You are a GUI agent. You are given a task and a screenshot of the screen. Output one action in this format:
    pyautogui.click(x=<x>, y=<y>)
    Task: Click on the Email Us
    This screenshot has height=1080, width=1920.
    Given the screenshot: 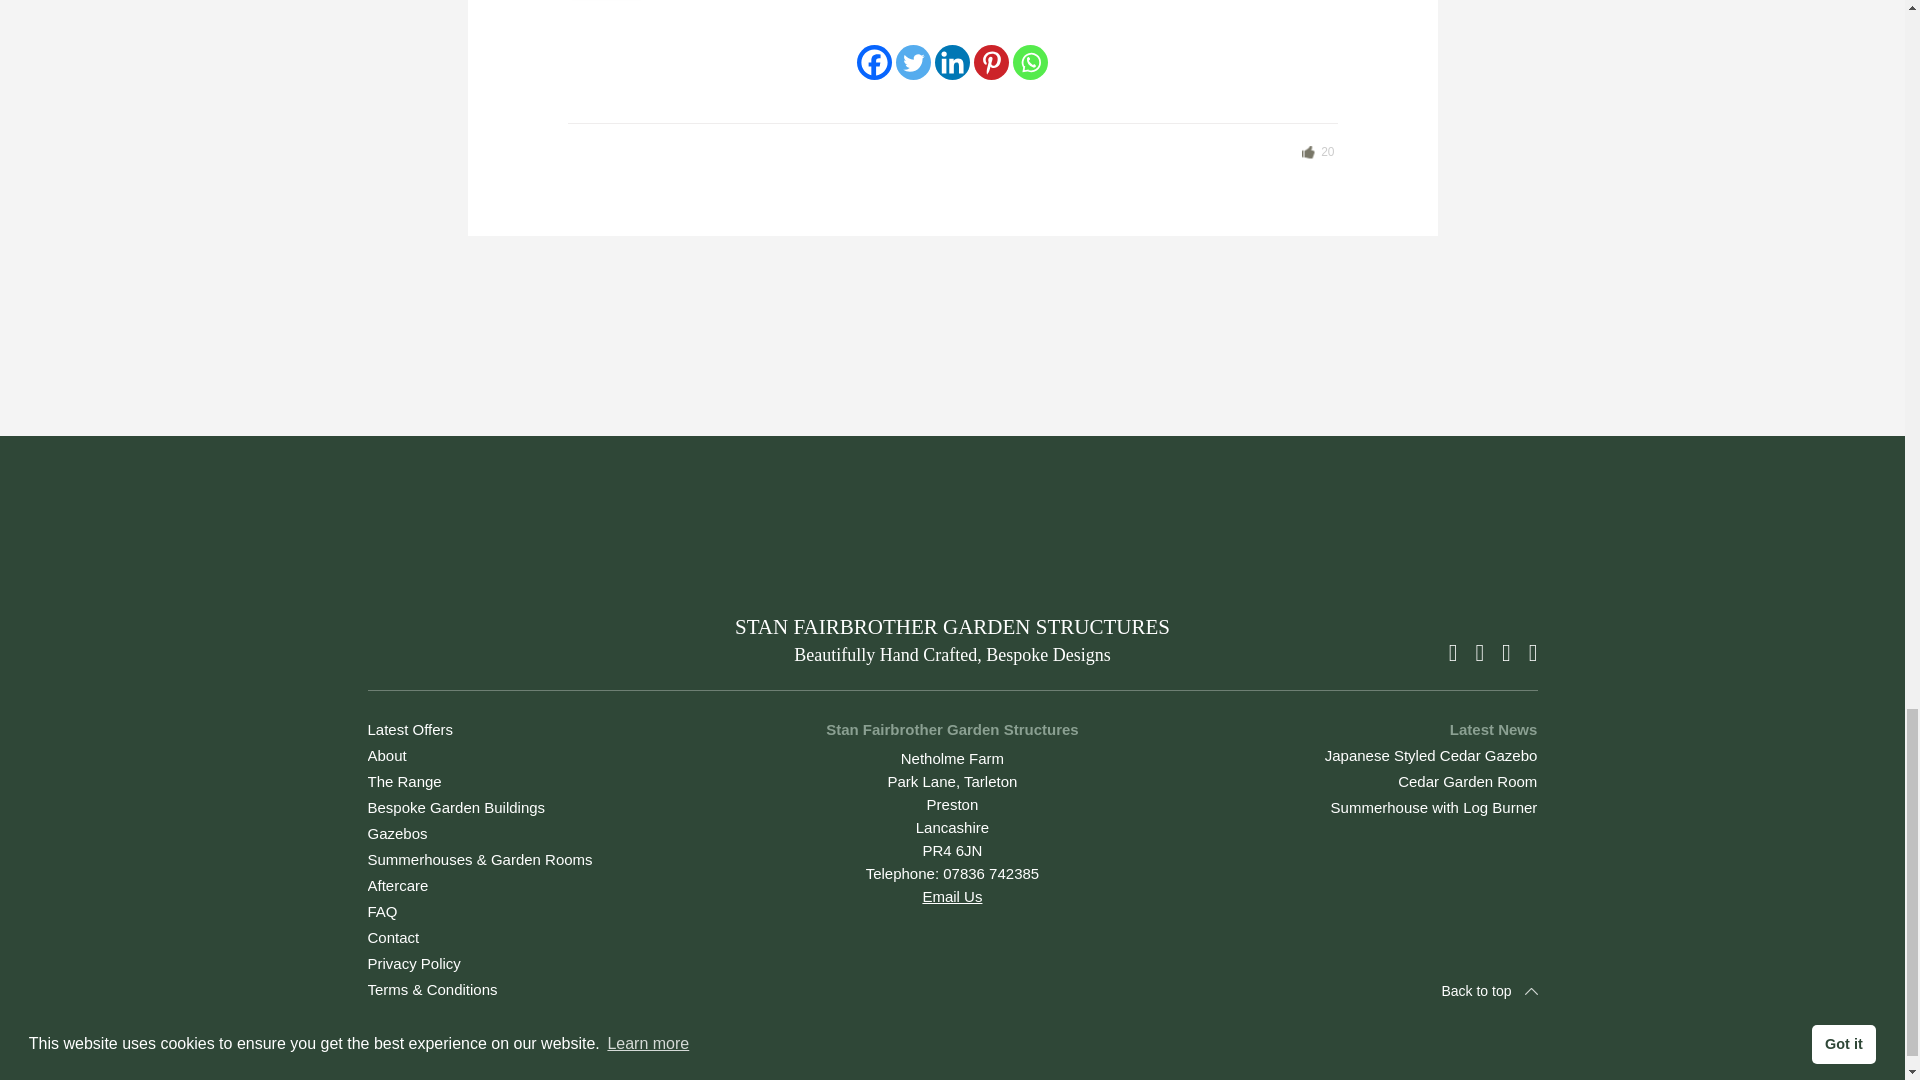 What is the action you would take?
    pyautogui.click(x=951, y=896)
    